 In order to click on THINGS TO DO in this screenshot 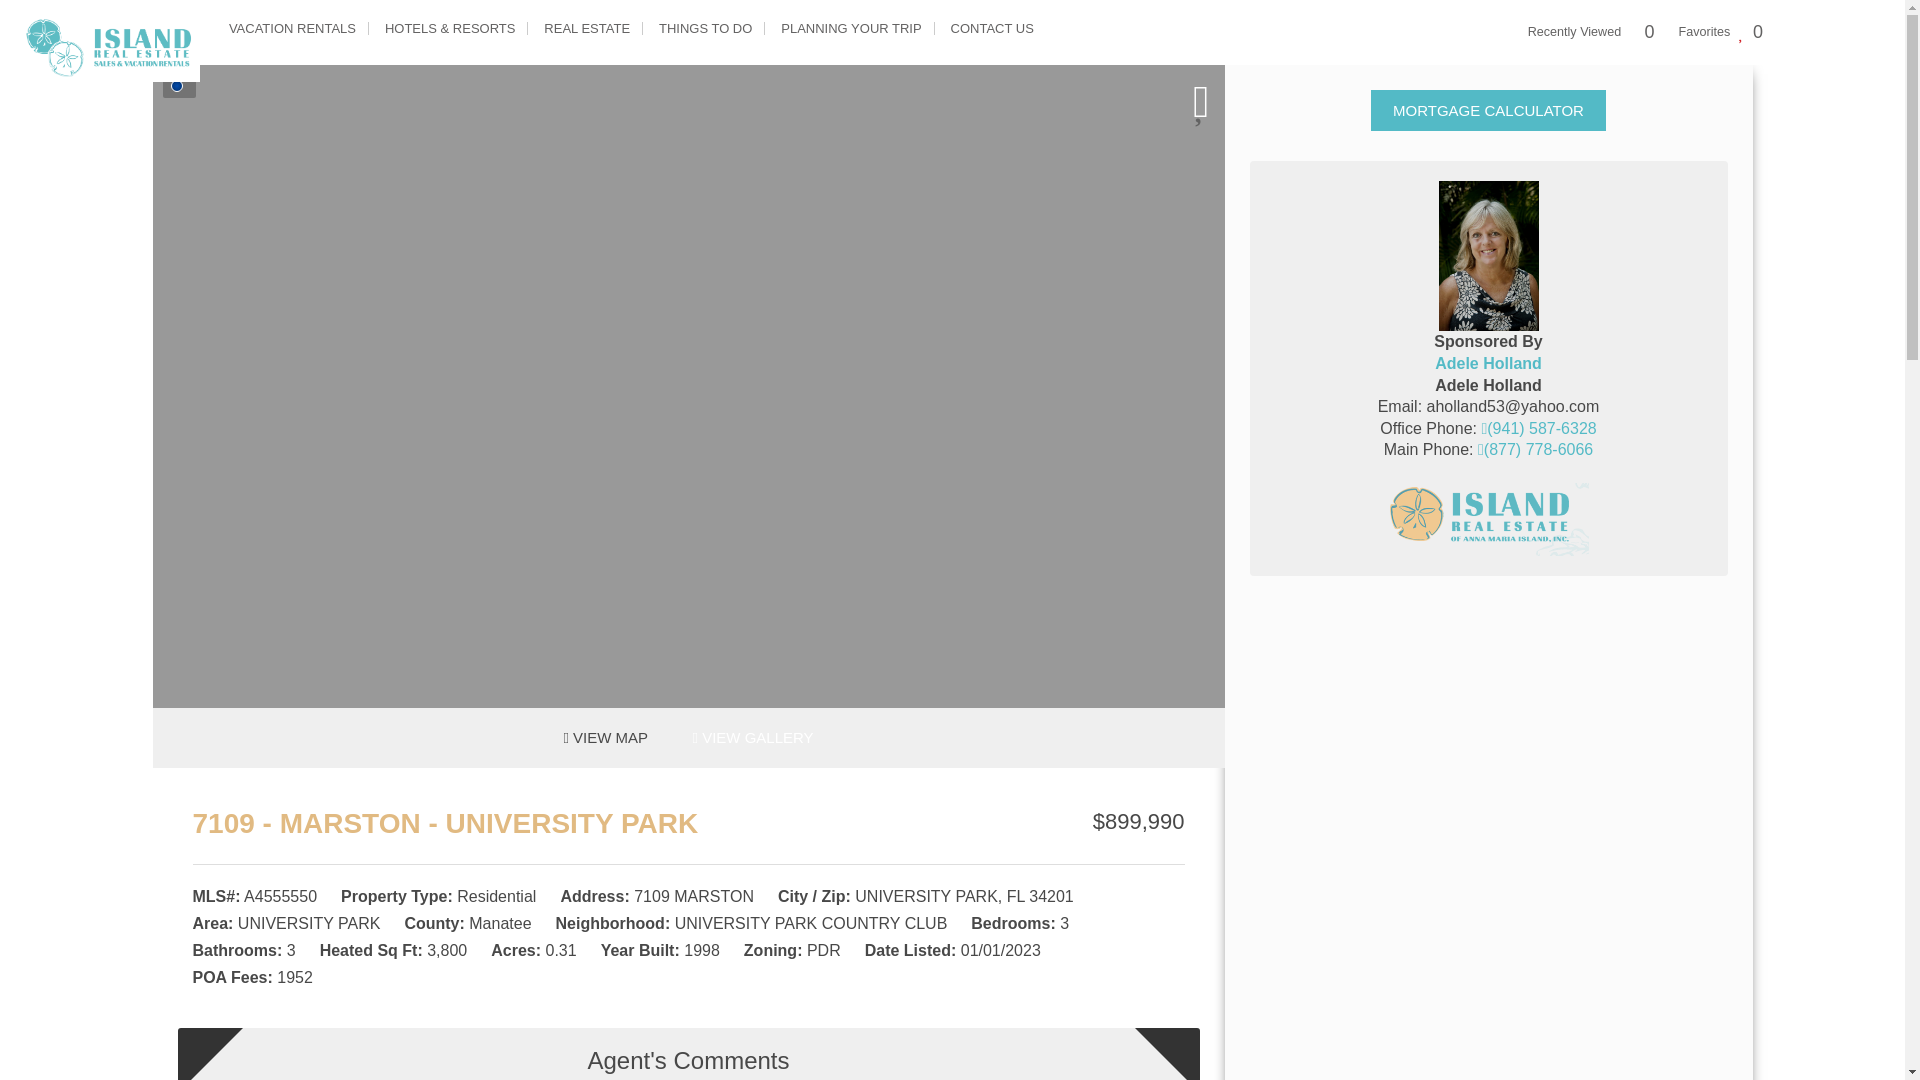, I will do `click(706, 28)`.